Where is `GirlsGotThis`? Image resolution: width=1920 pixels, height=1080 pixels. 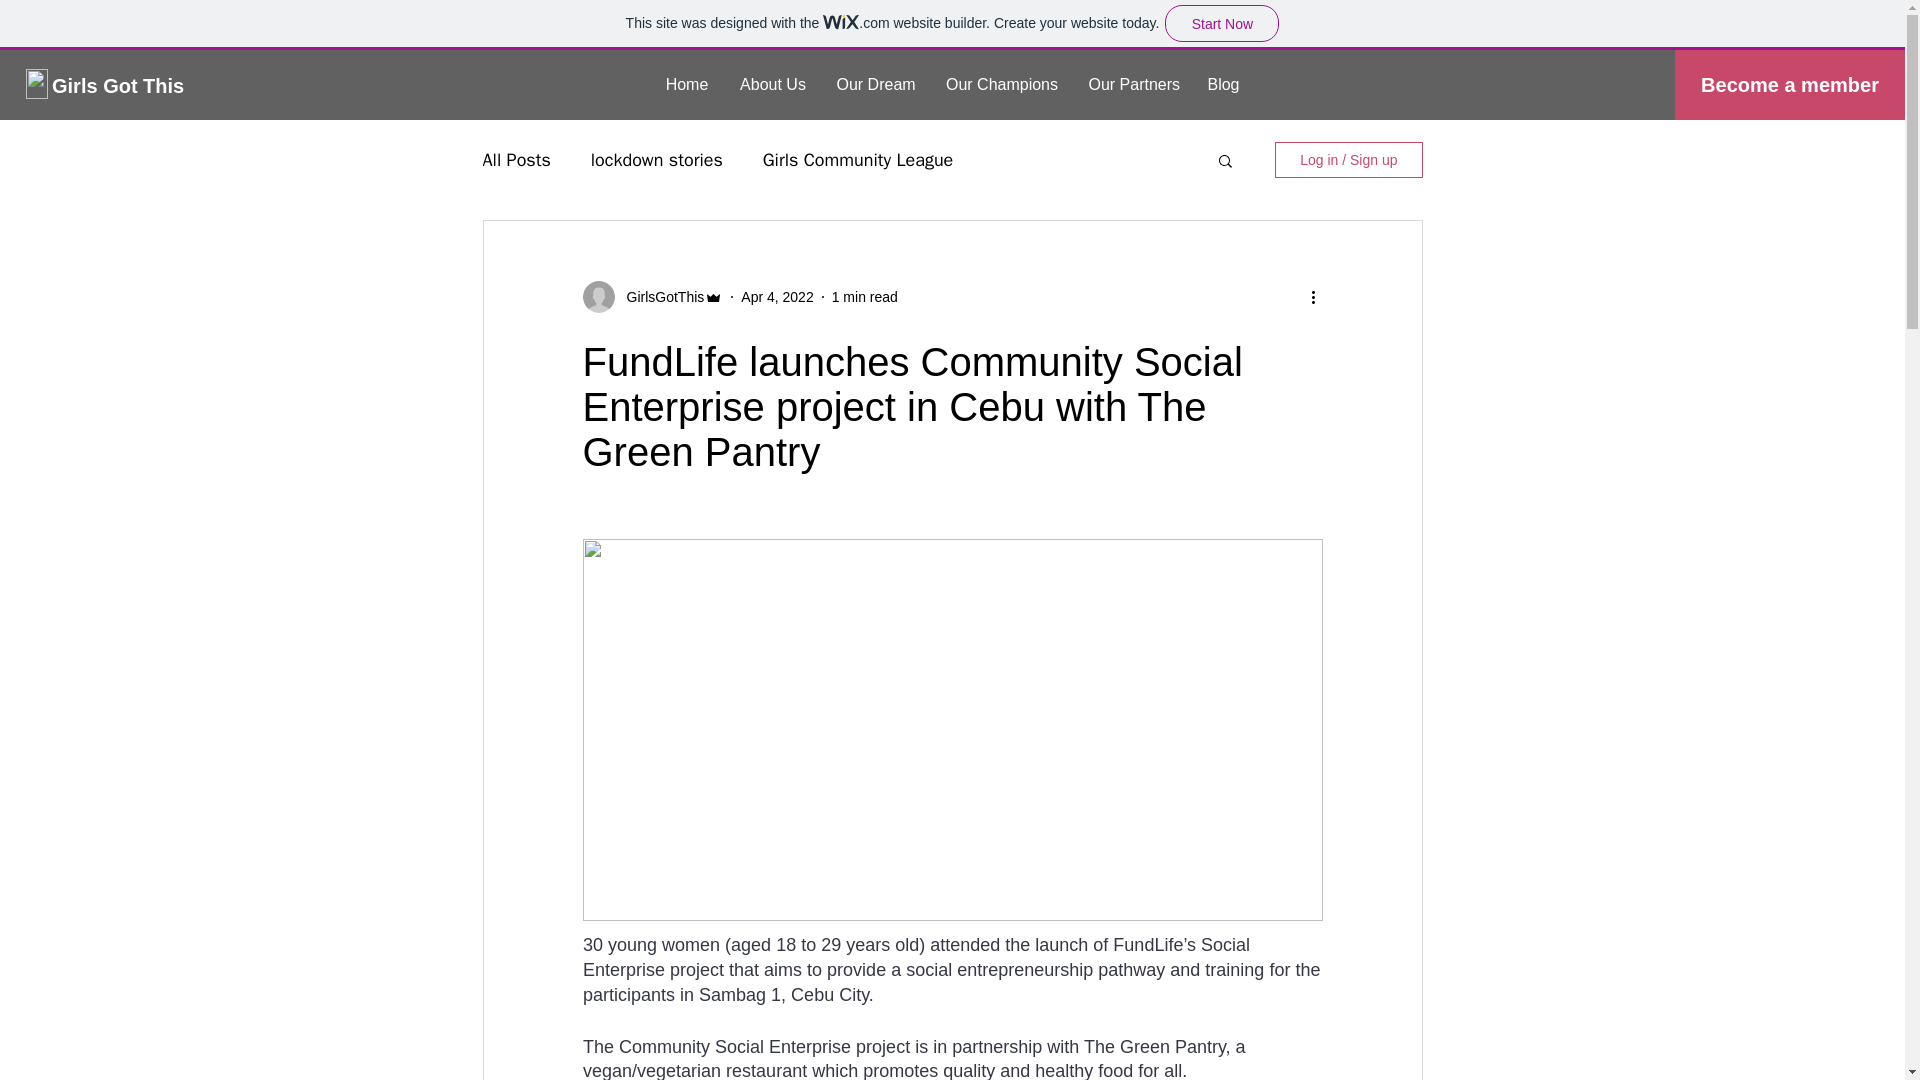
GirlsGotThis is located at coordinates (659, 296).